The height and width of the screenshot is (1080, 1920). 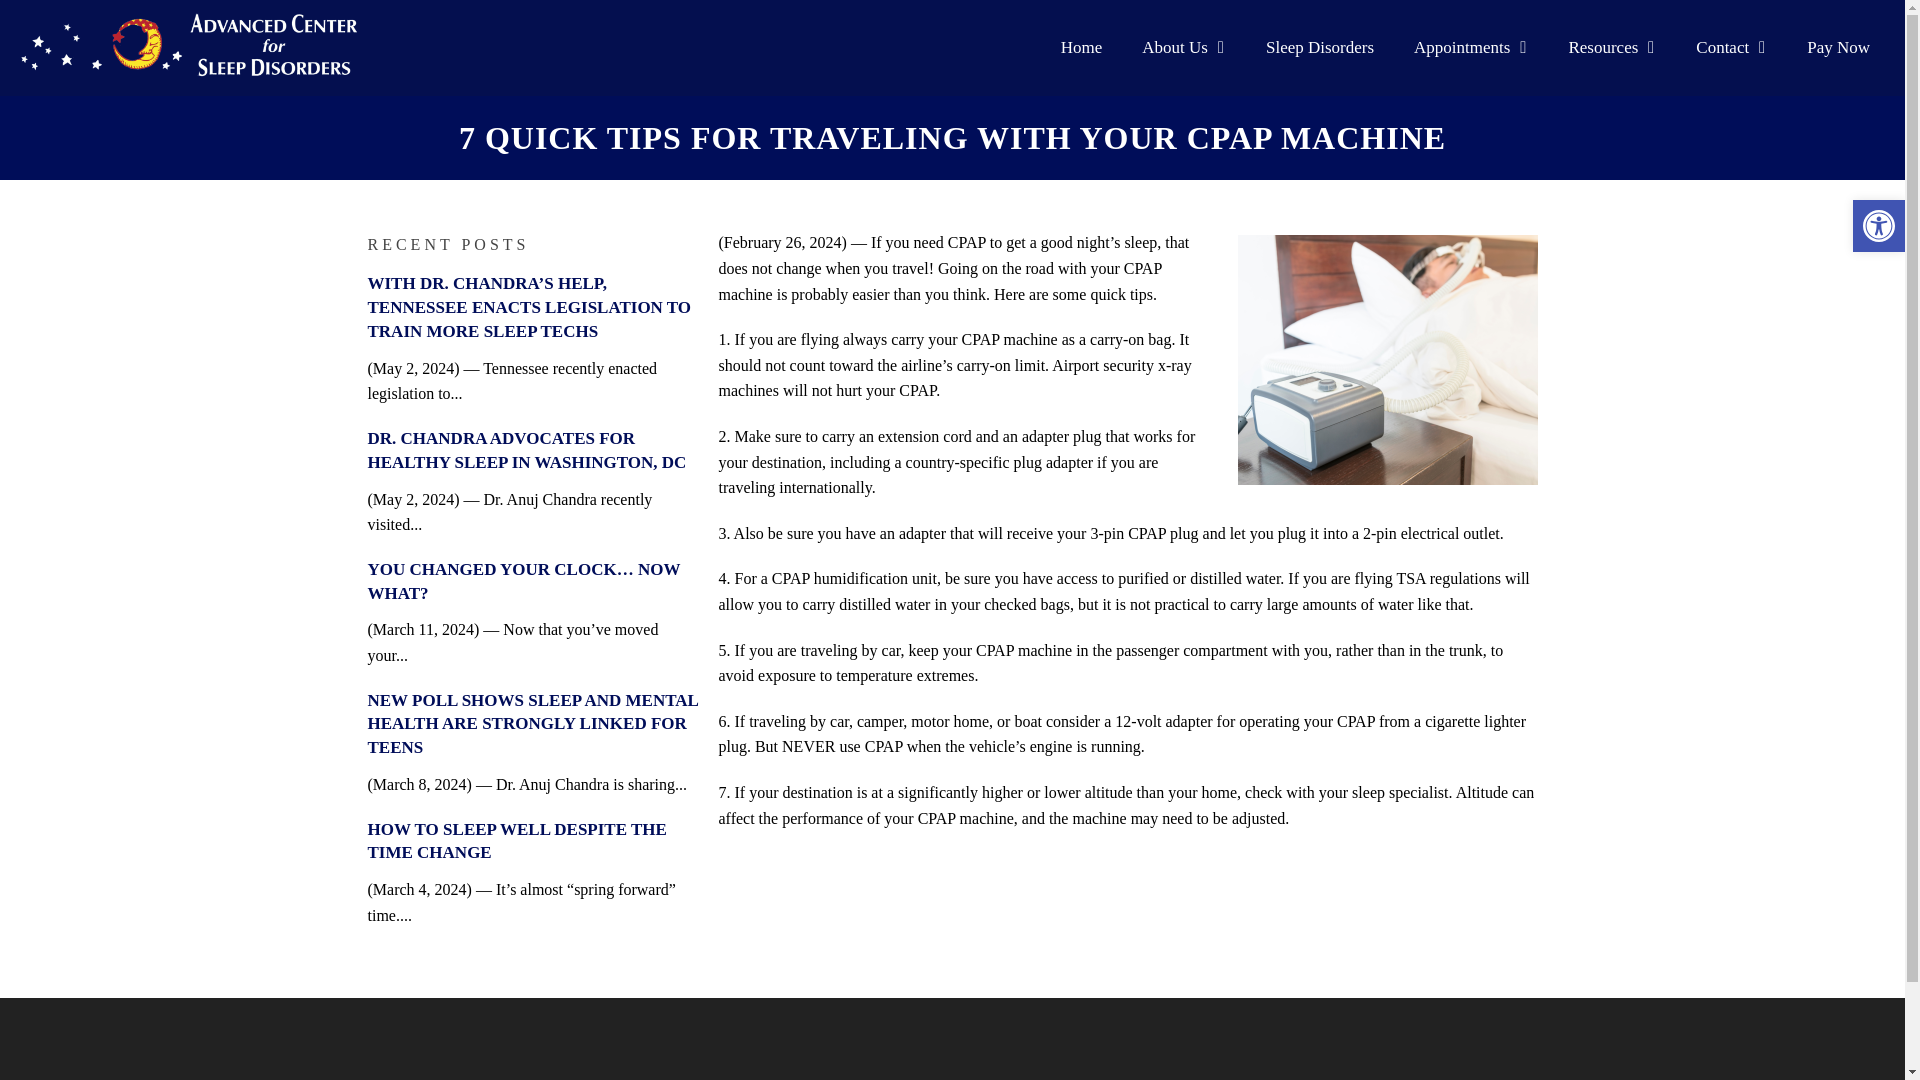 What do you see at coordinates (1470, 48) in the screenshot?
I see `Appointments` at bounding box center [1470, 48].